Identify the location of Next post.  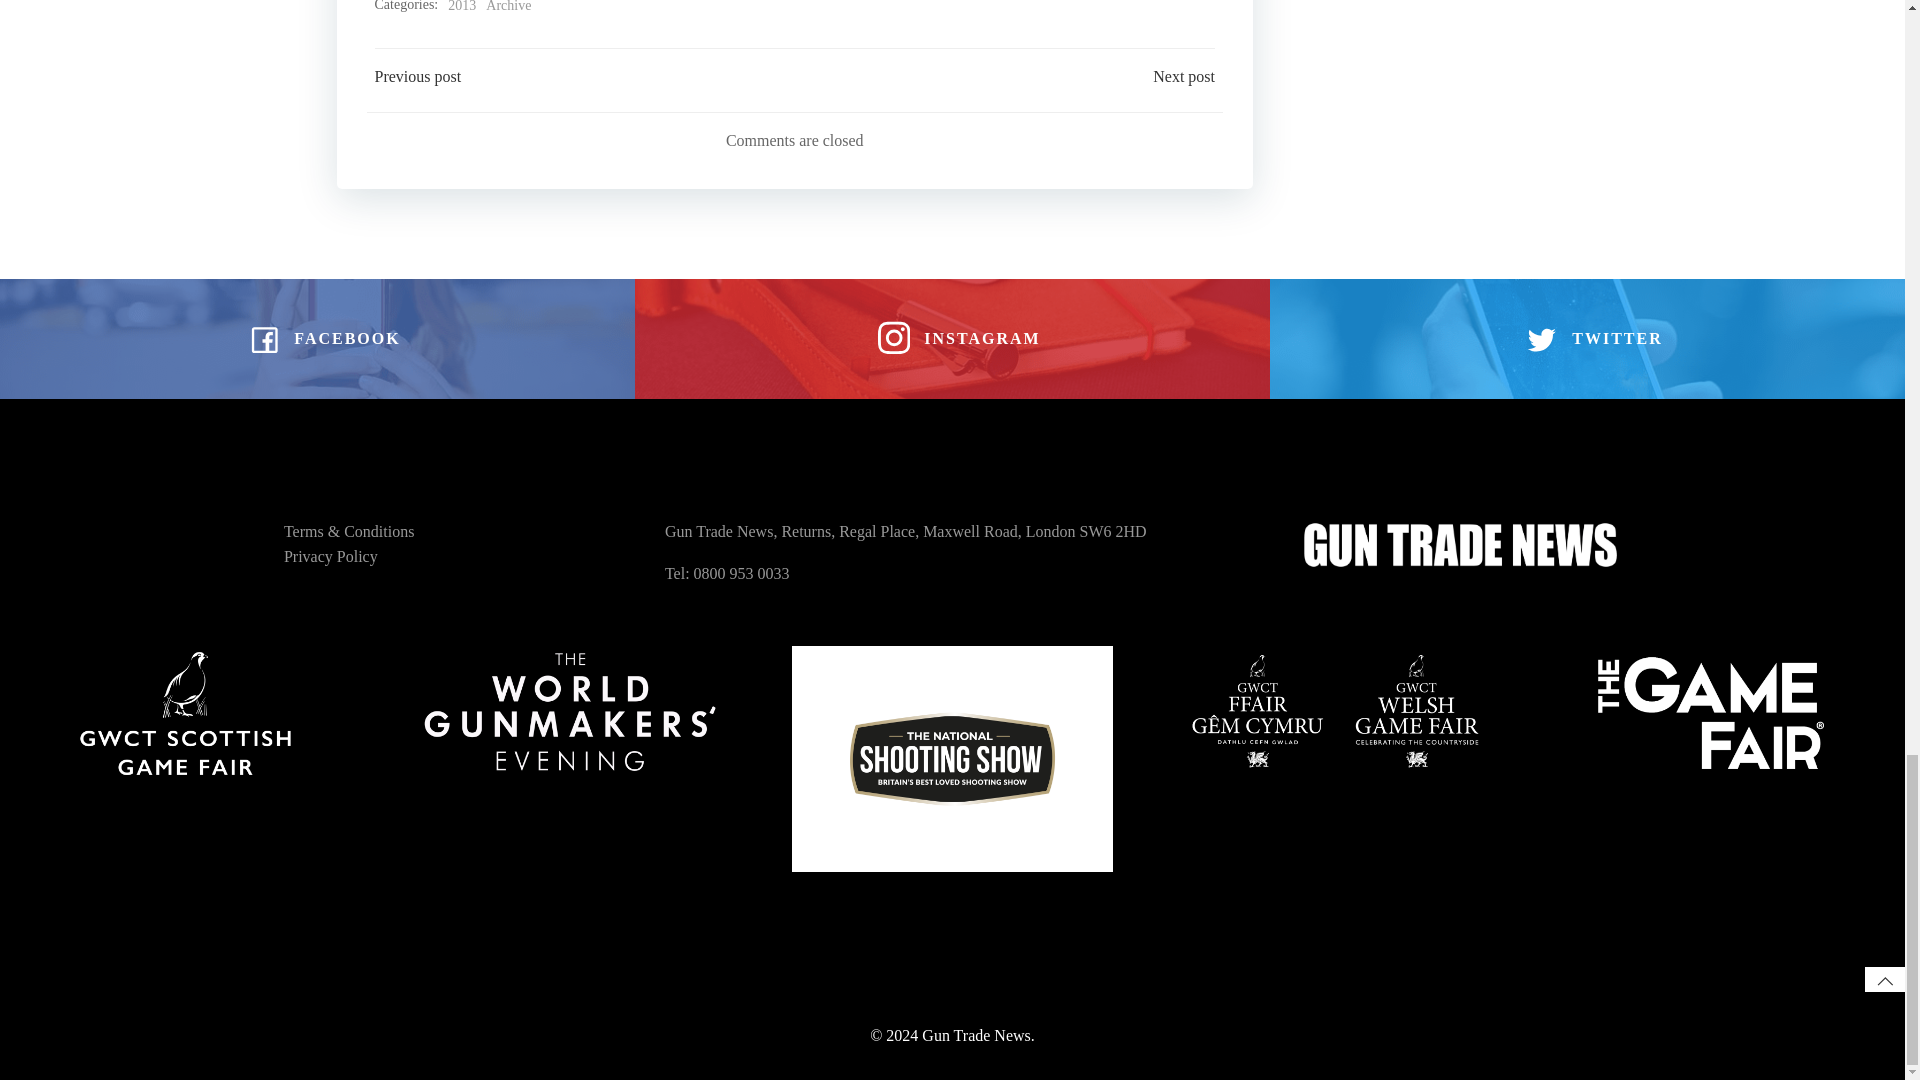
(1184, 76).